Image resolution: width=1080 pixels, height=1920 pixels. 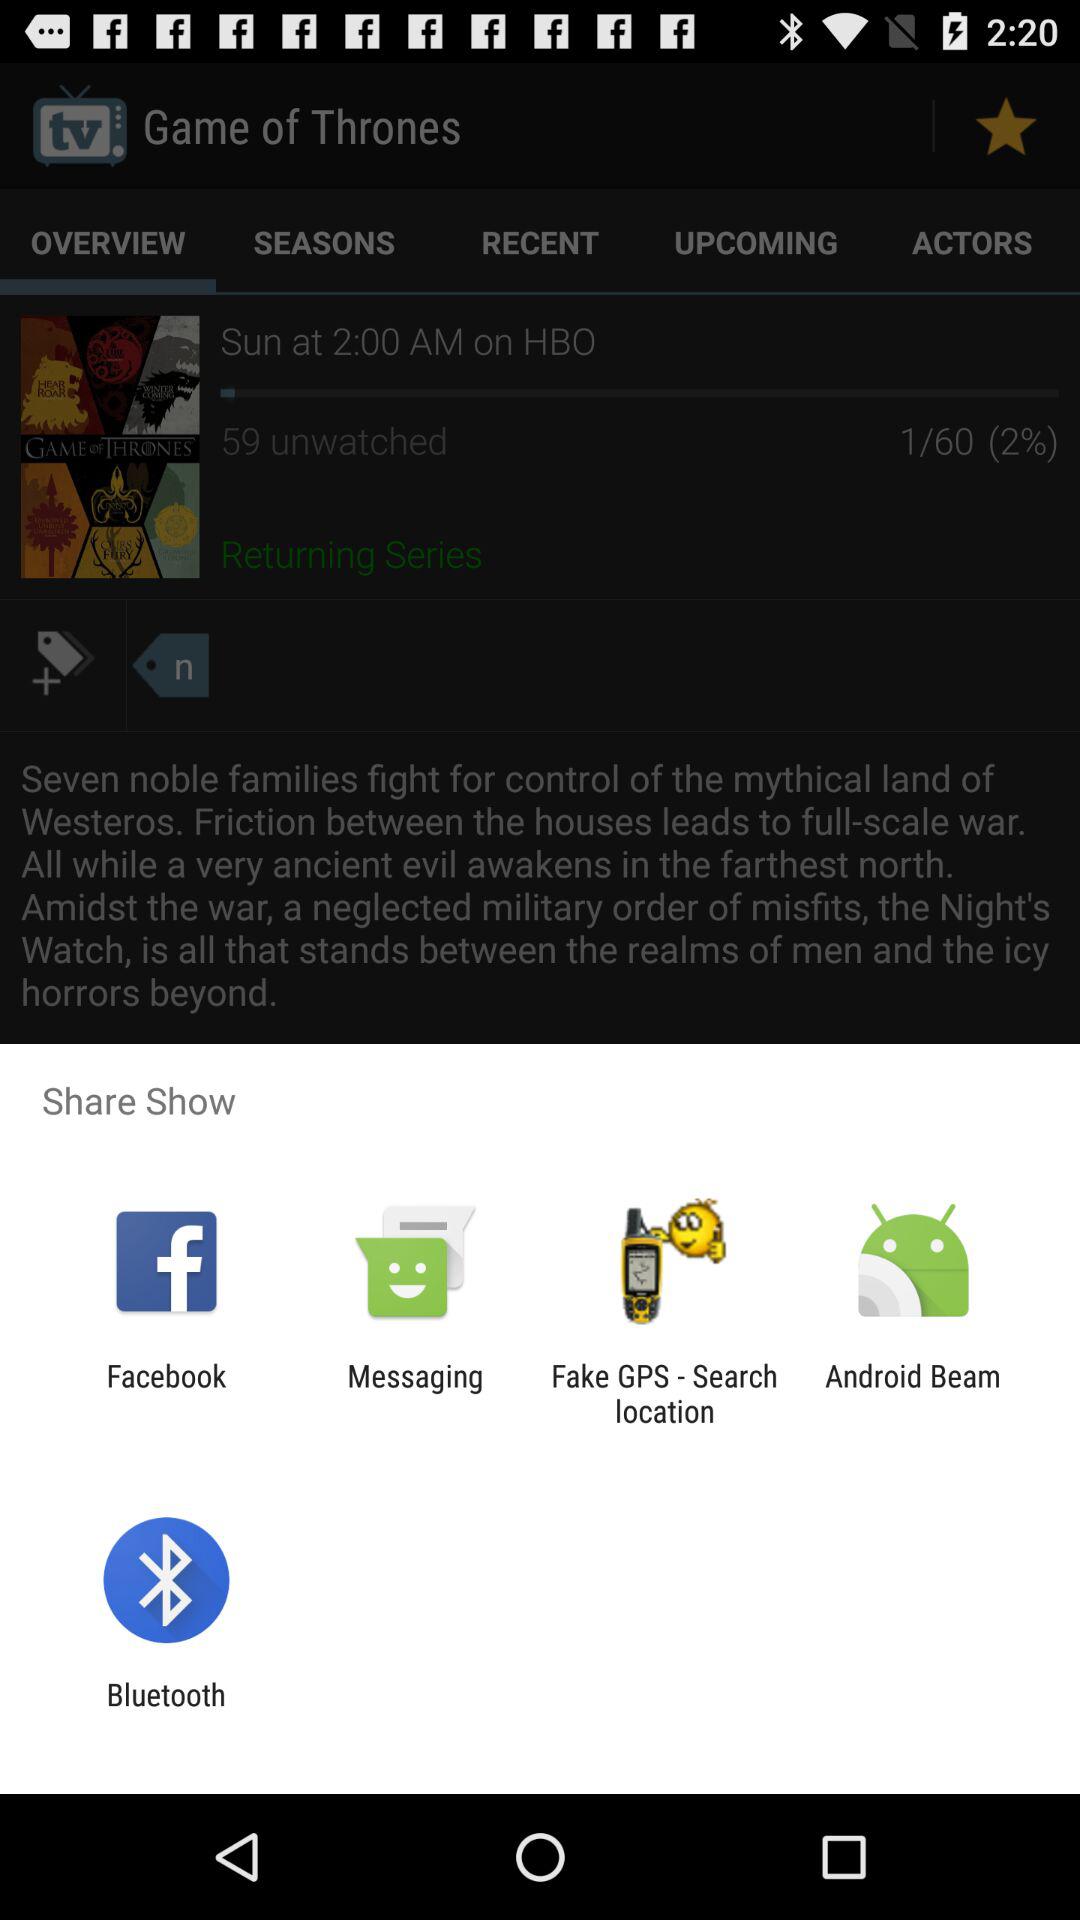 What do you see at coordinates (166, 1393) in the screenshot?
I see `press the icon next to messaging item` at bounding box center [166, 1393].